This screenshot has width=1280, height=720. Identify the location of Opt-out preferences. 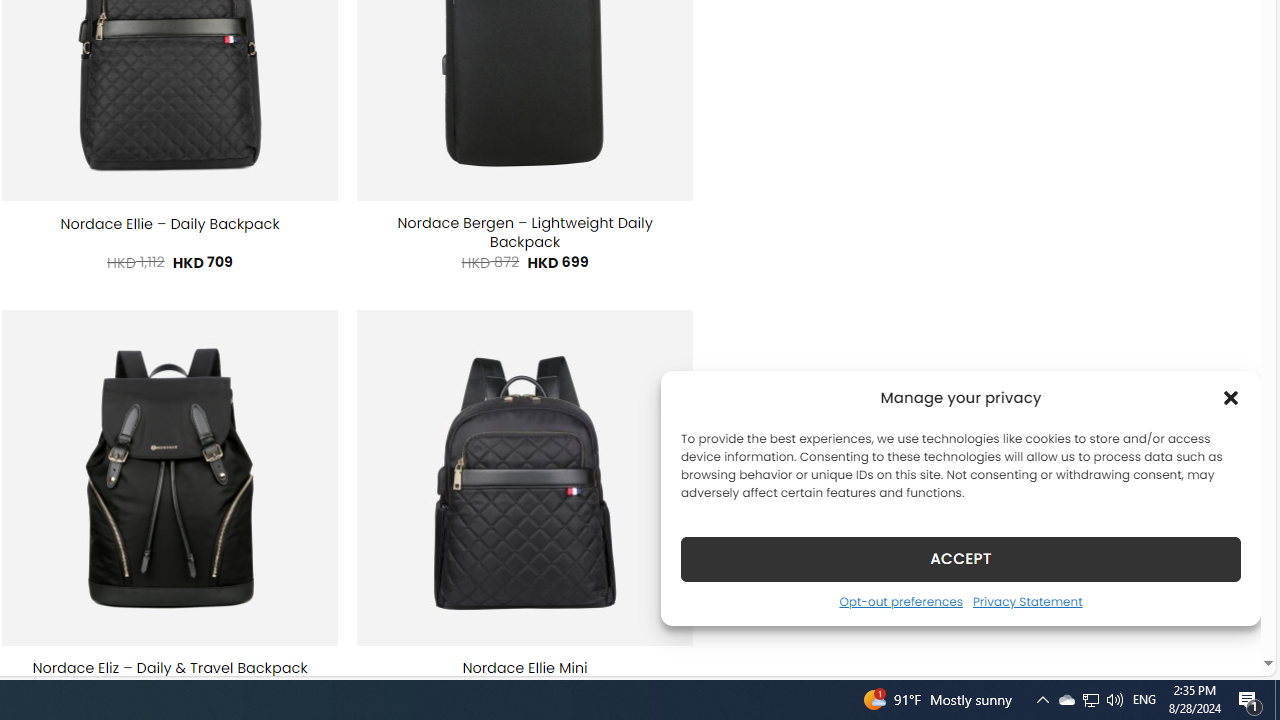
(900, 601).